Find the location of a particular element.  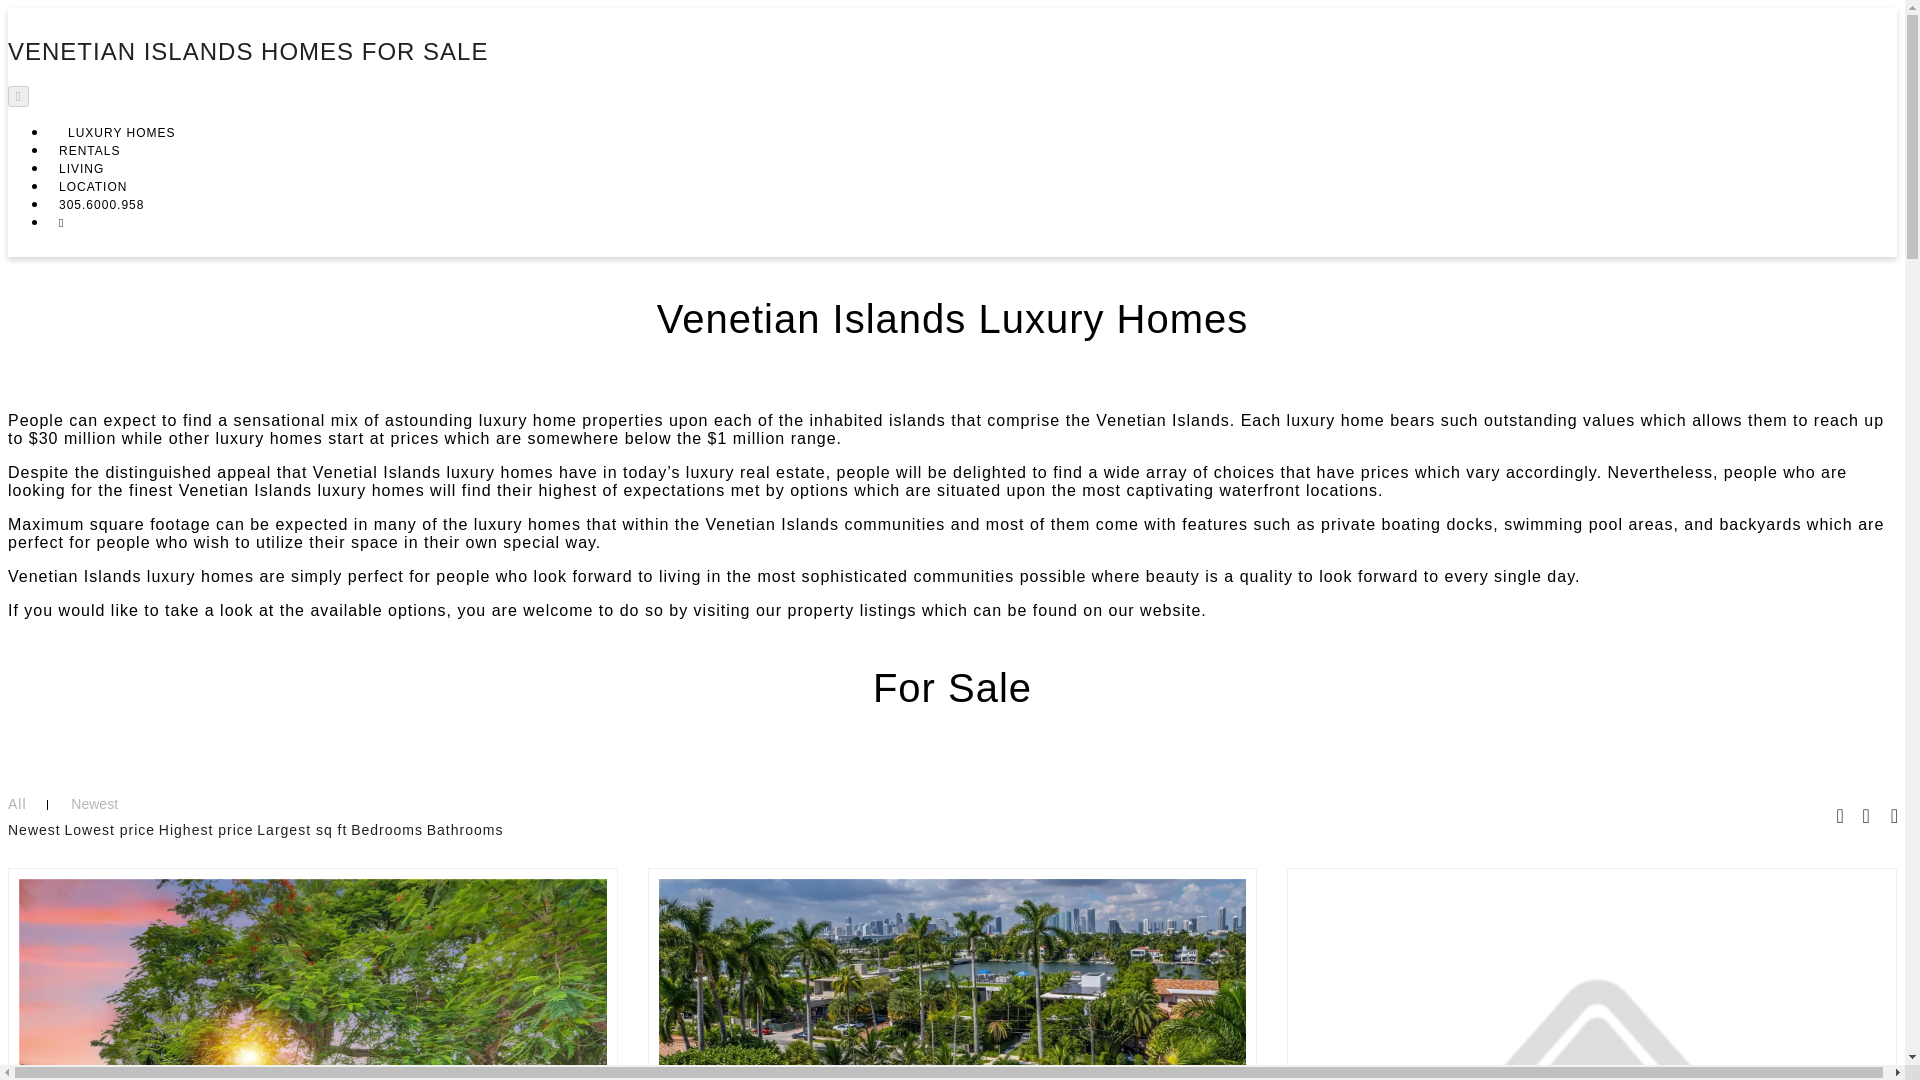

305.6000.958 is located at coordinates (102, 204).